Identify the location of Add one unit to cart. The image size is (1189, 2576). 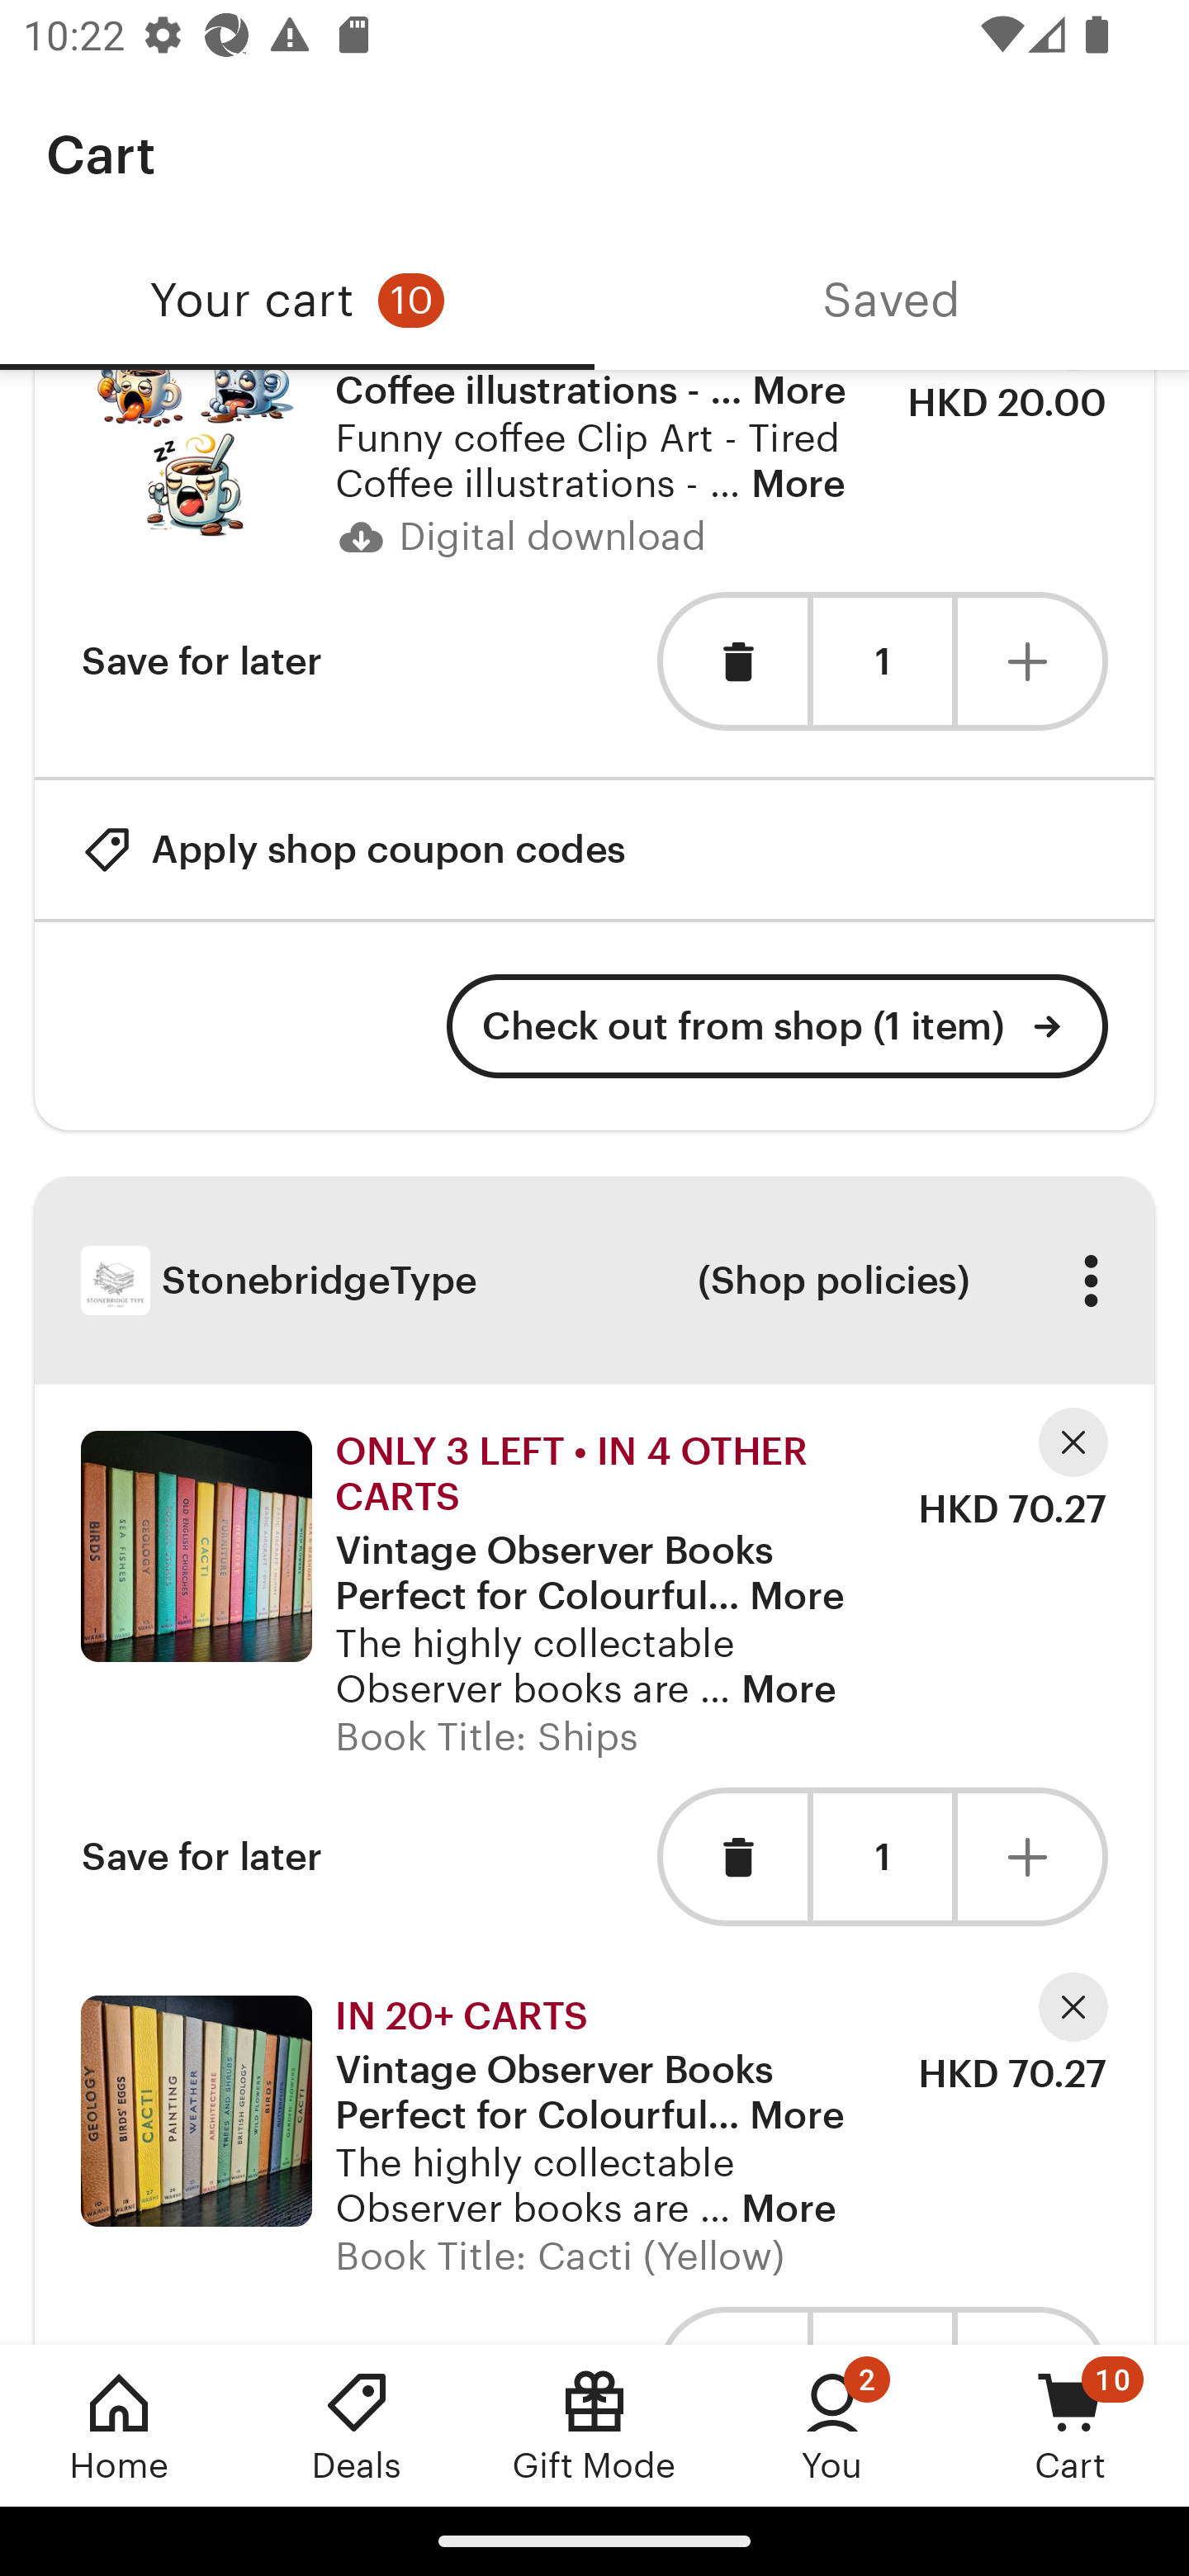
(1033, 1857).